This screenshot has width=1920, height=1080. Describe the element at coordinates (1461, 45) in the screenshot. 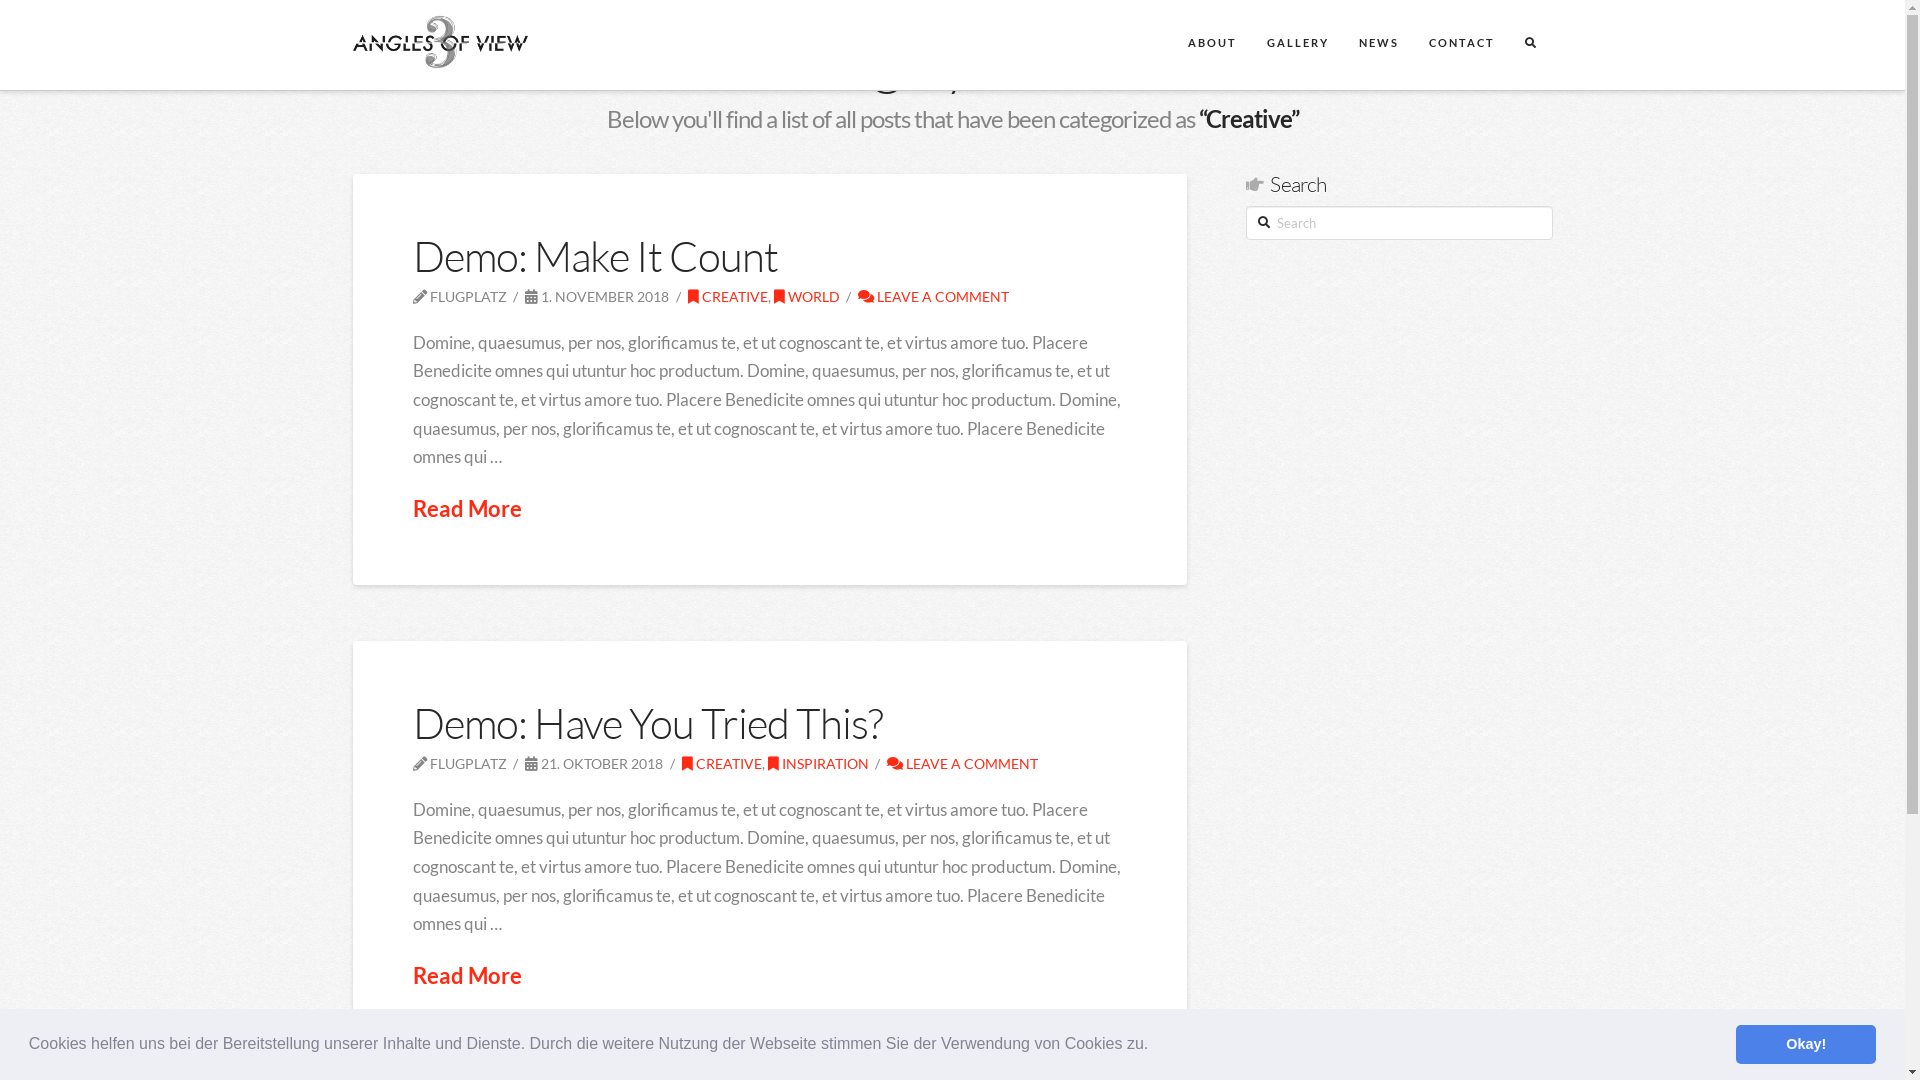

I see `CONTACT` at that location.